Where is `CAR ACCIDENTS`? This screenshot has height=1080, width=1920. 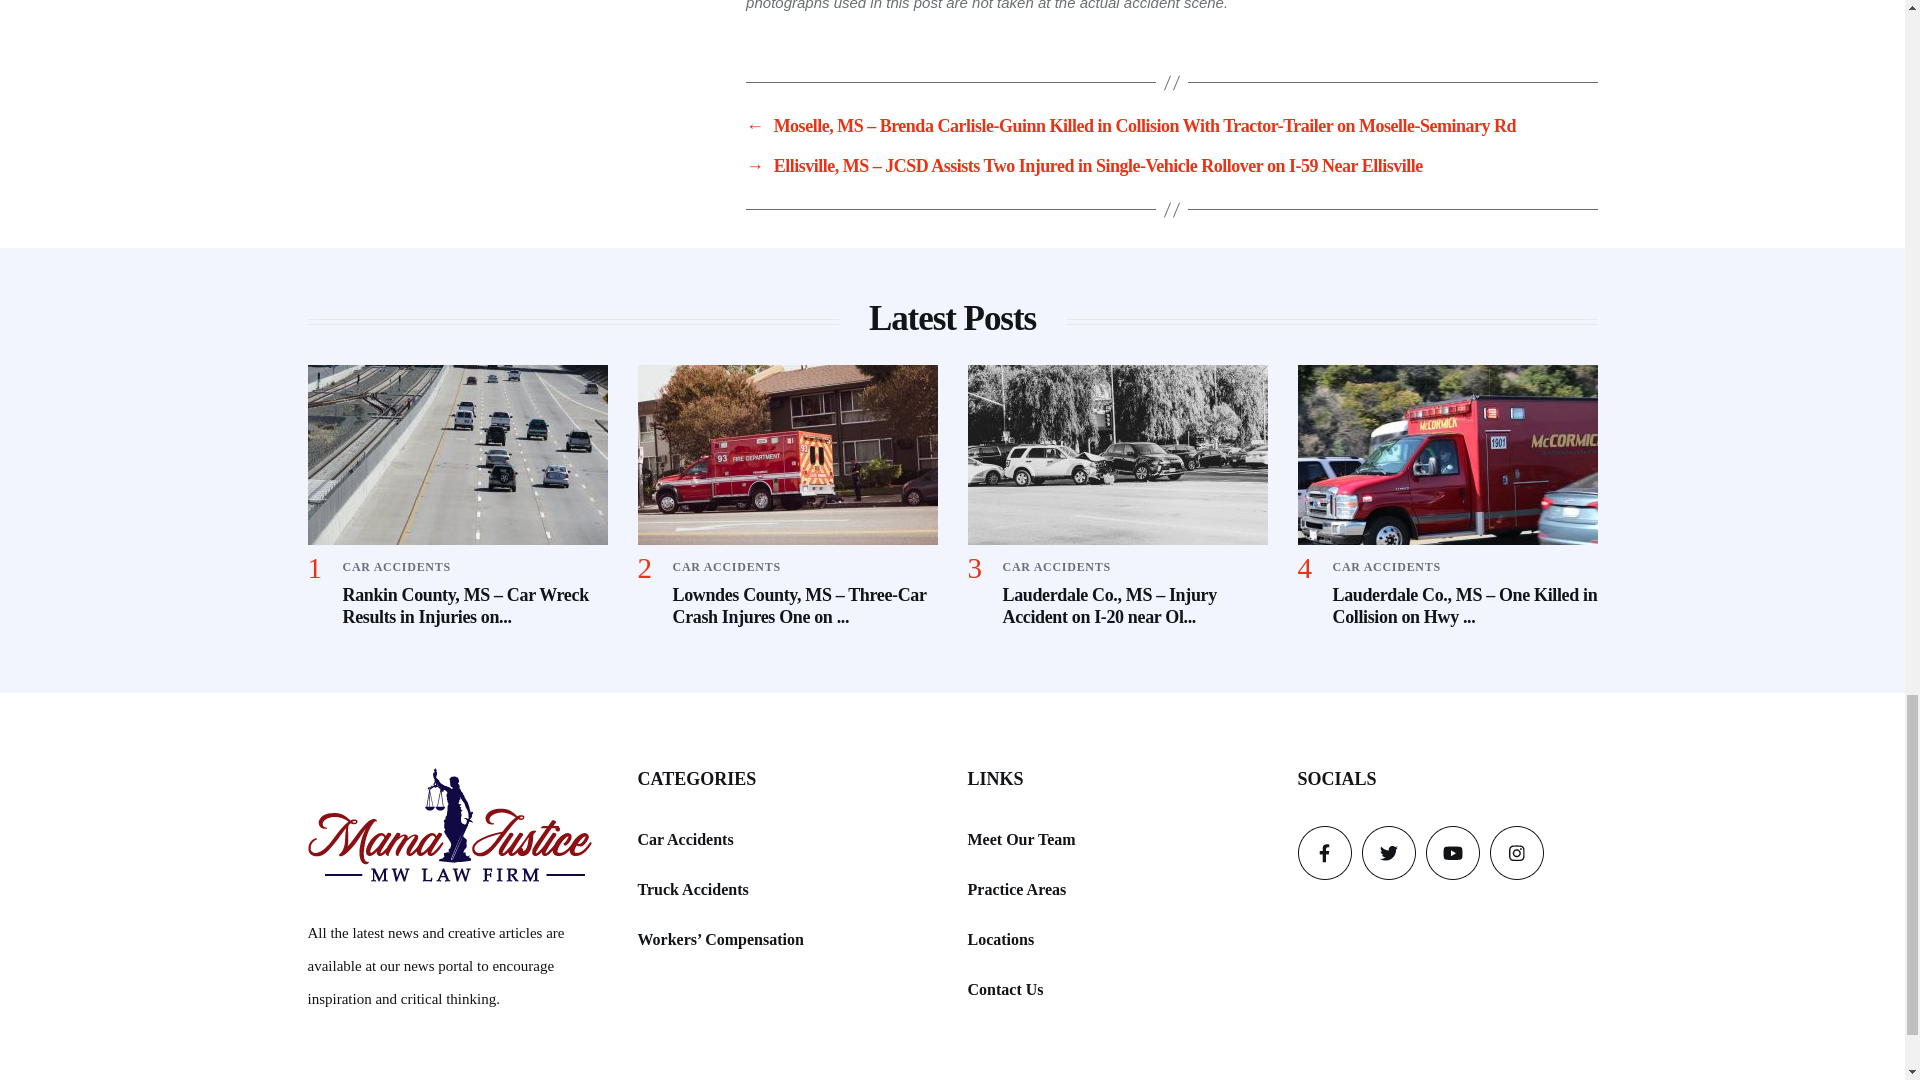 CAR ACCIDENTS is located at coordinates (1056, 566).